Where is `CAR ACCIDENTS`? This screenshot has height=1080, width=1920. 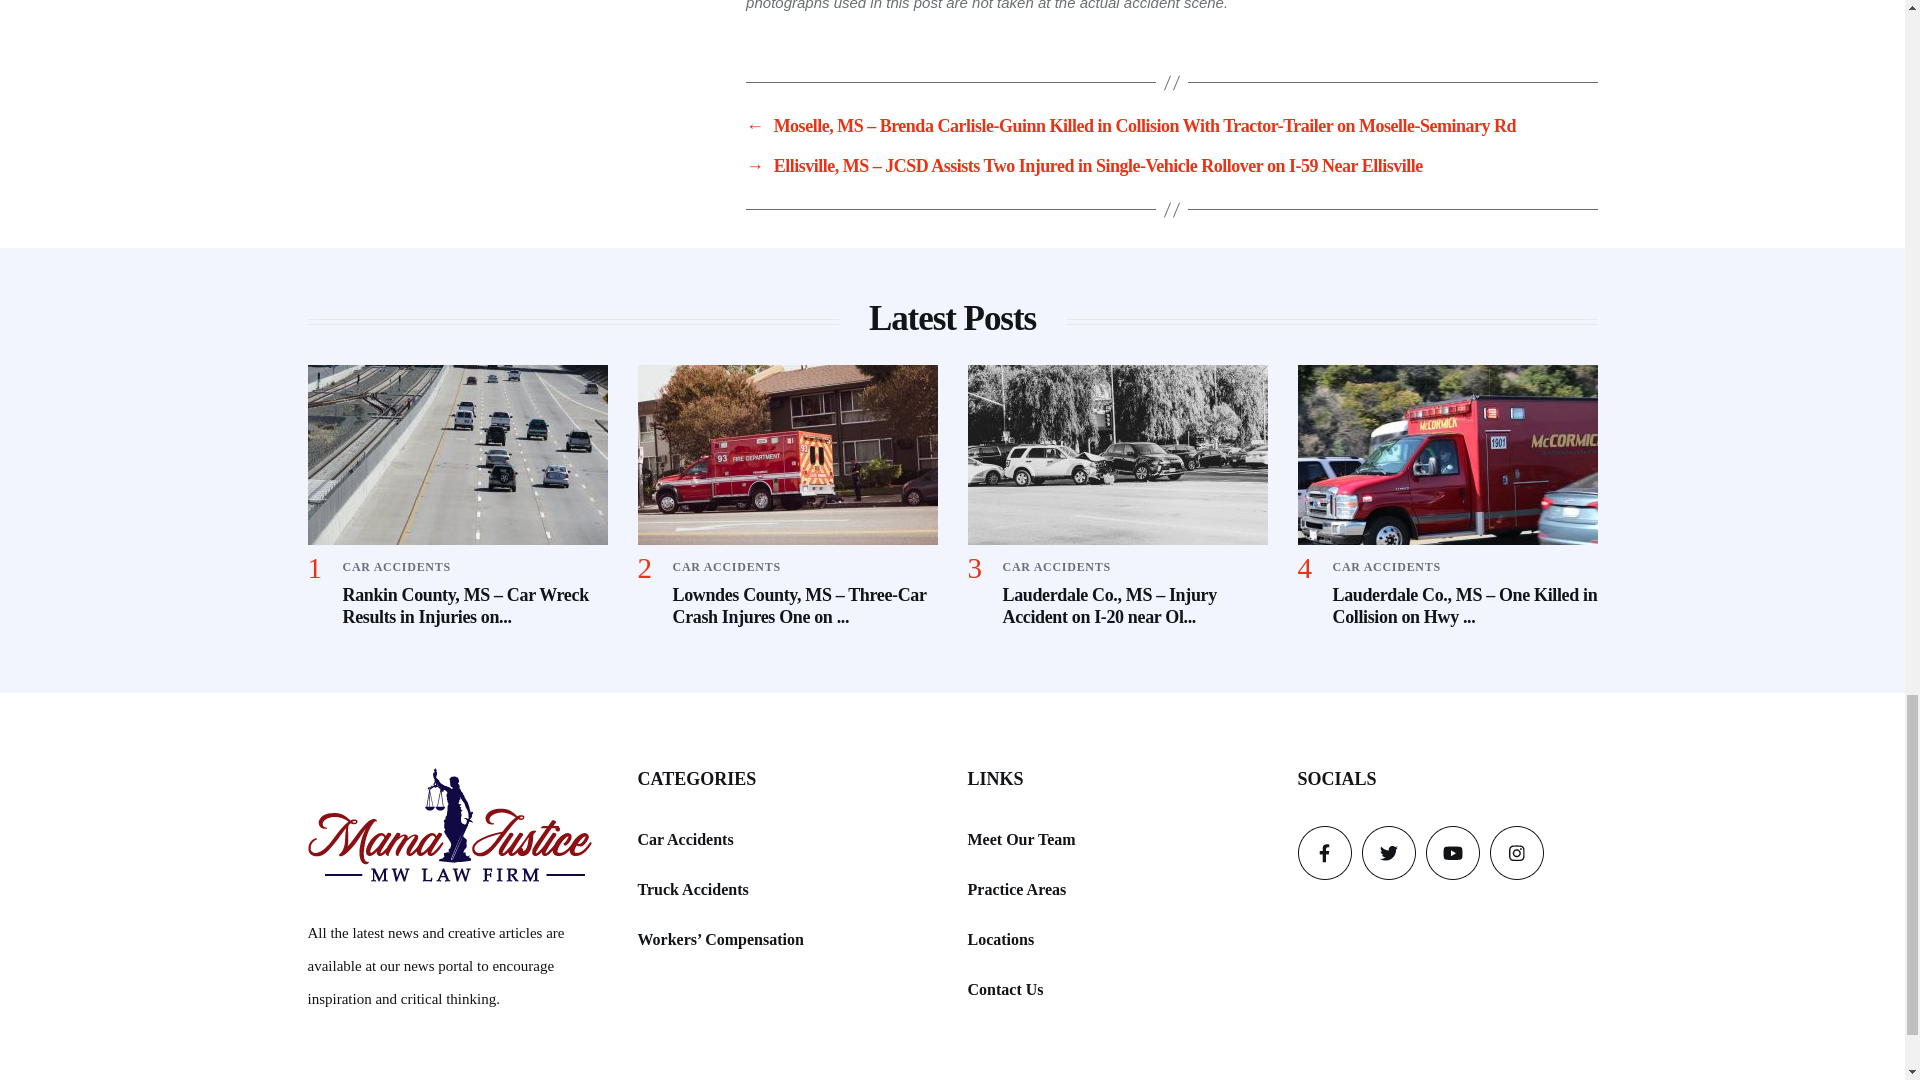 CAR ACCIDENTS is located at coordinates (1056, 566).